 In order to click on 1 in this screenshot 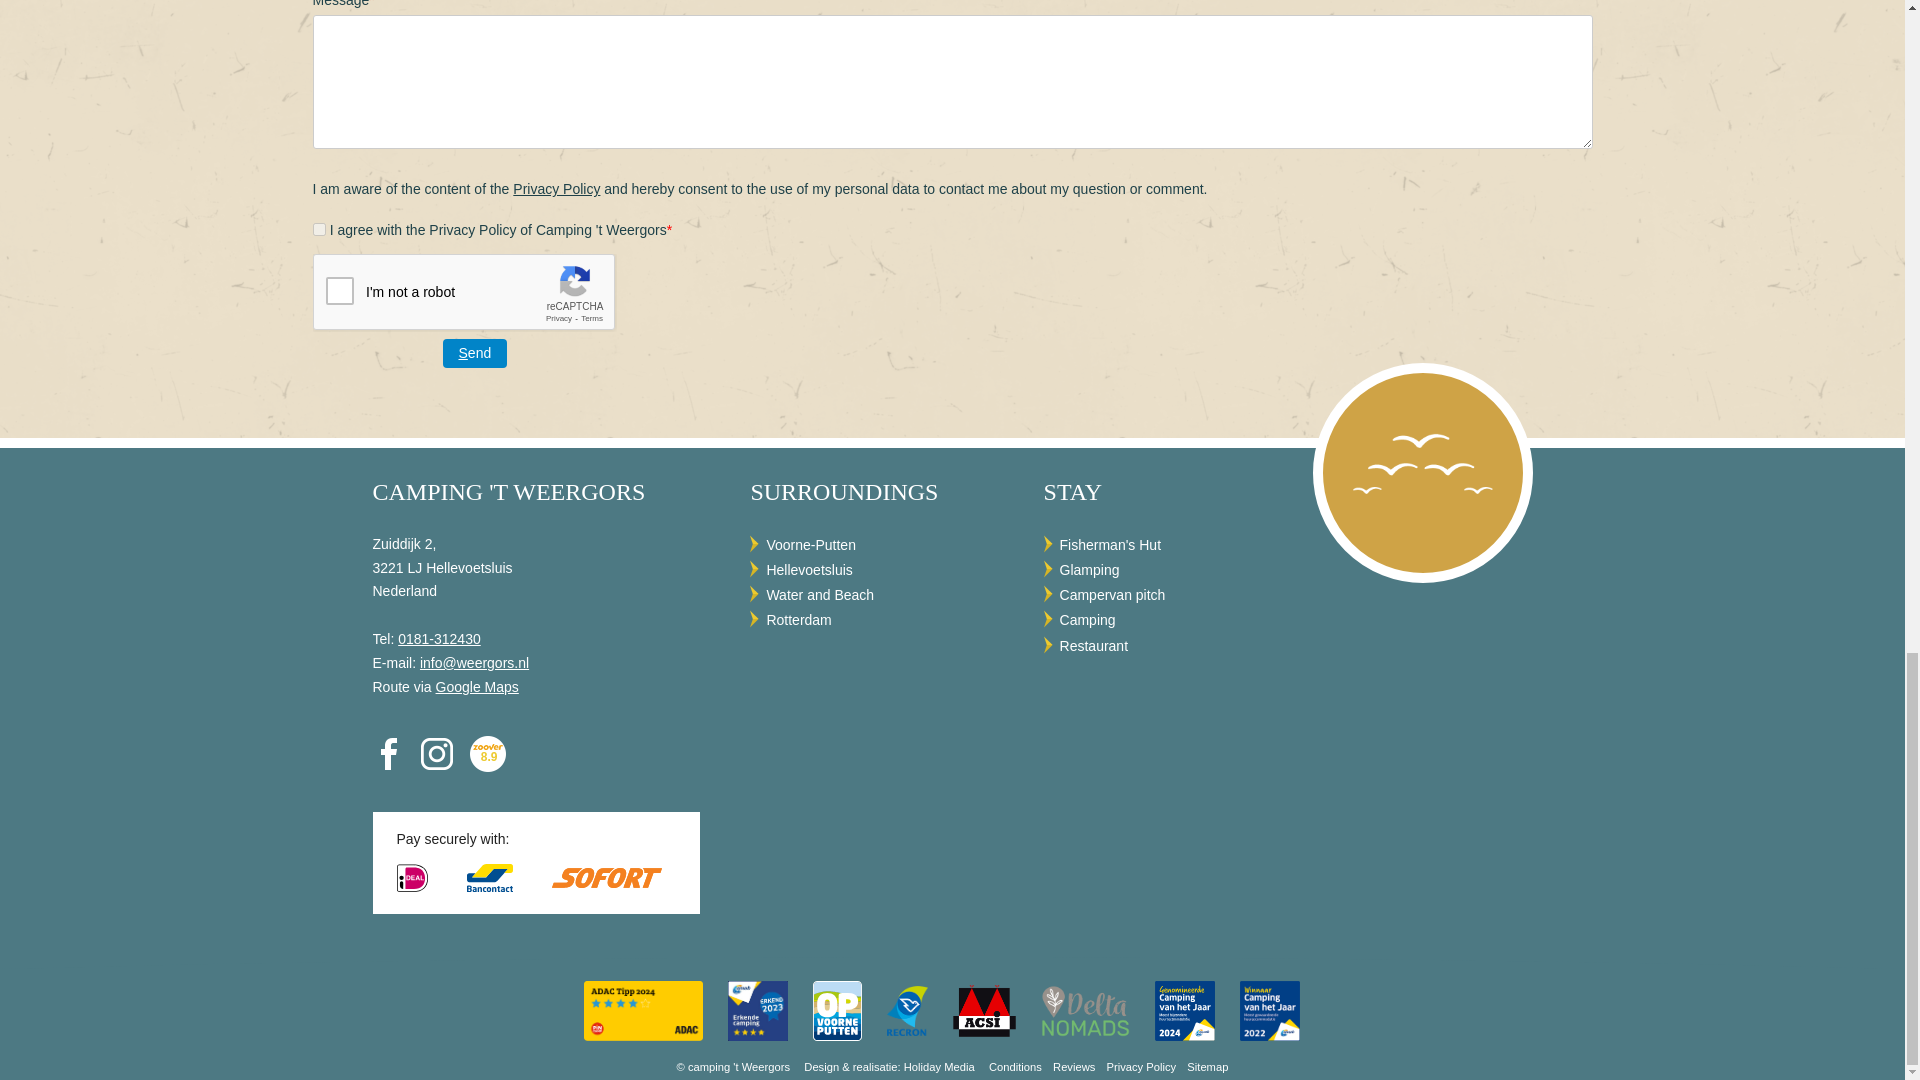, I will do `click(318, 229)`.